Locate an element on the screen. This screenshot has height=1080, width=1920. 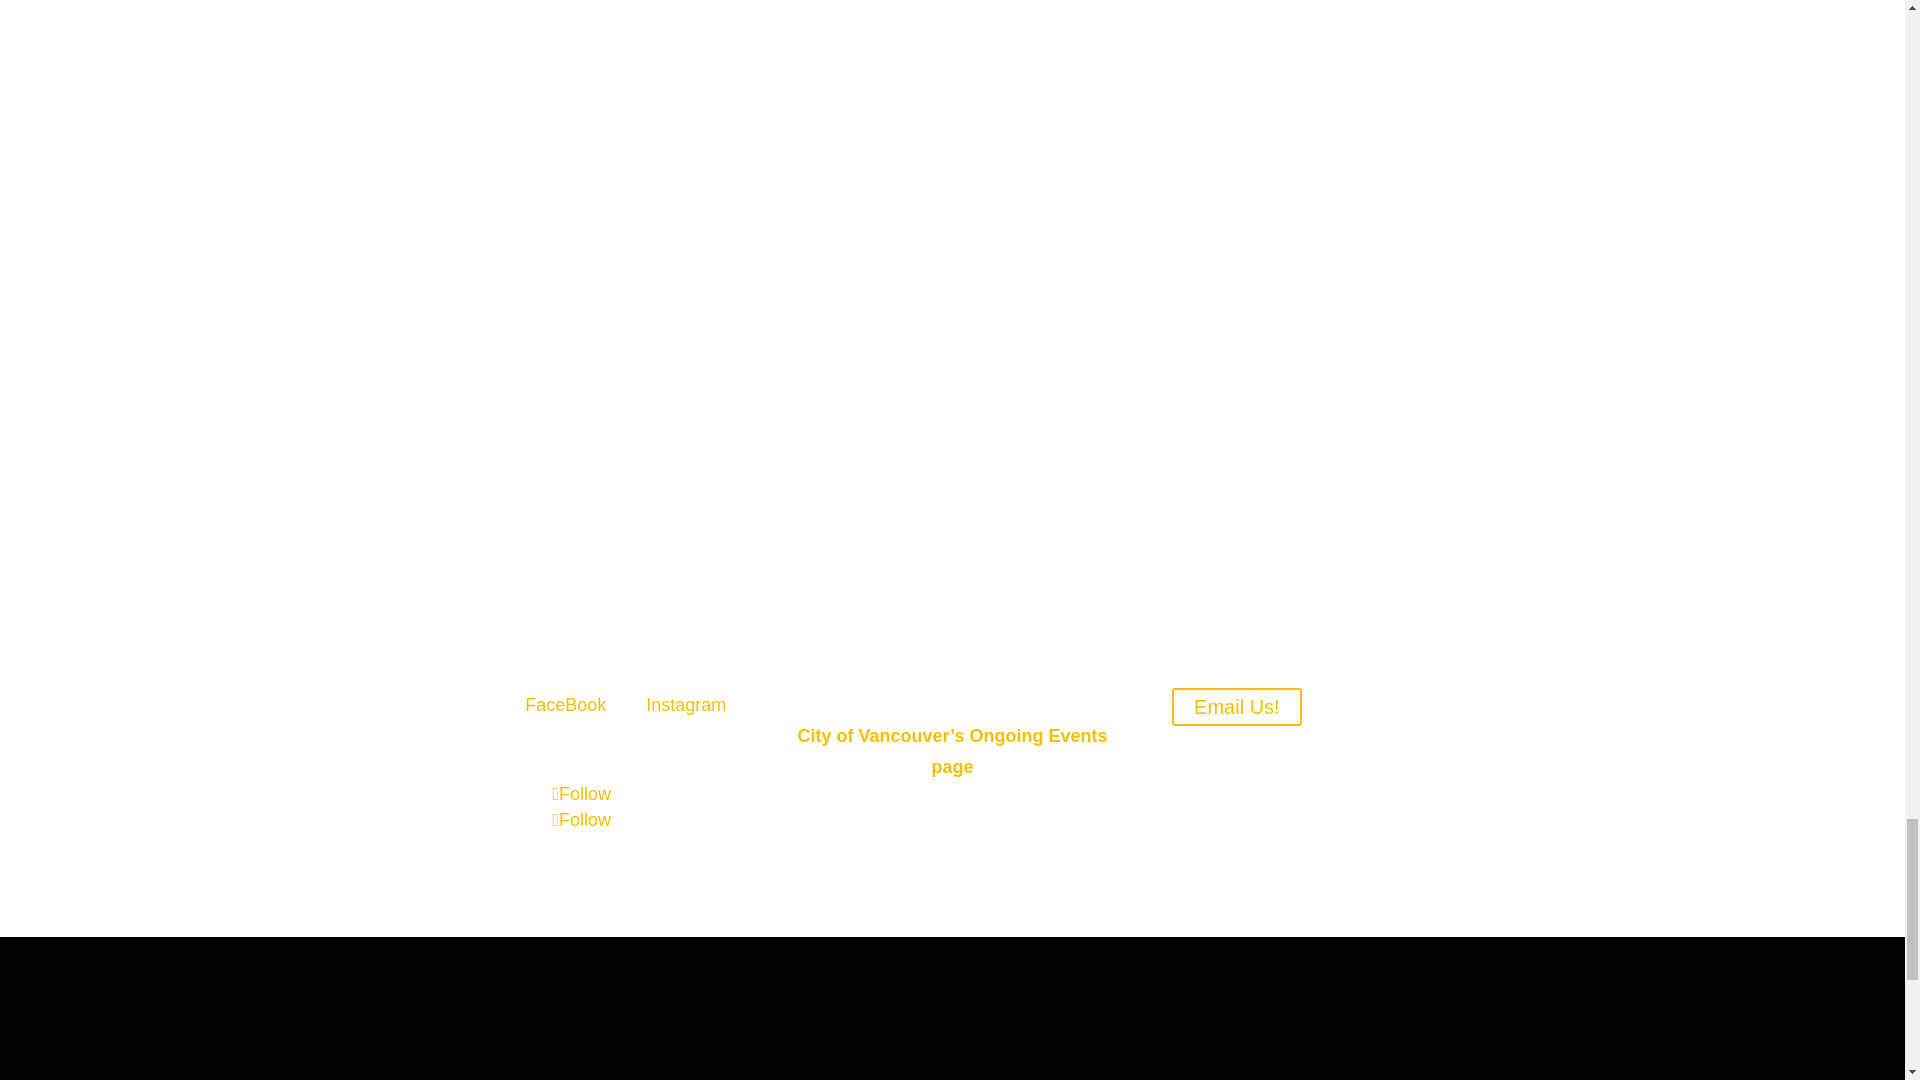
FaceBook is located at coordinates (565, 704).